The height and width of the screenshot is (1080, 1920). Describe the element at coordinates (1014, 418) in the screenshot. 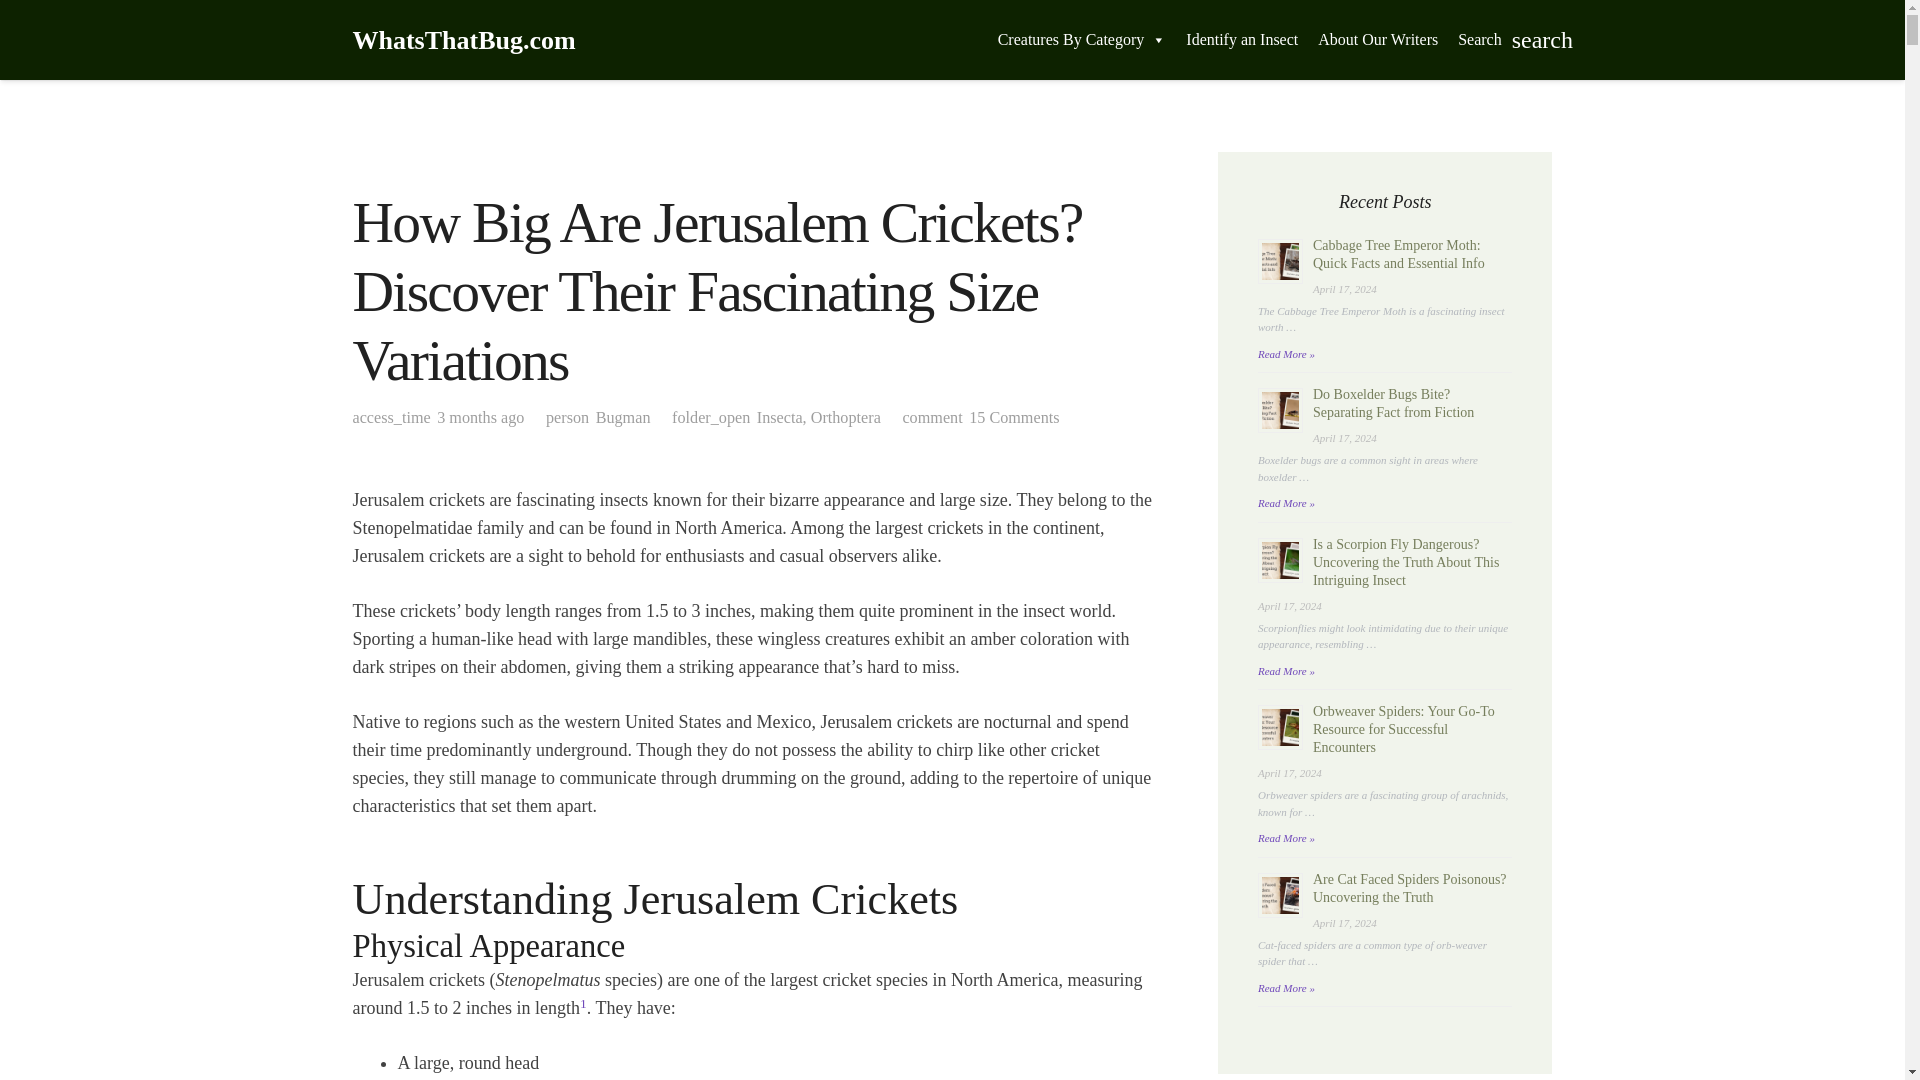

I see `15 Comments` at that location.